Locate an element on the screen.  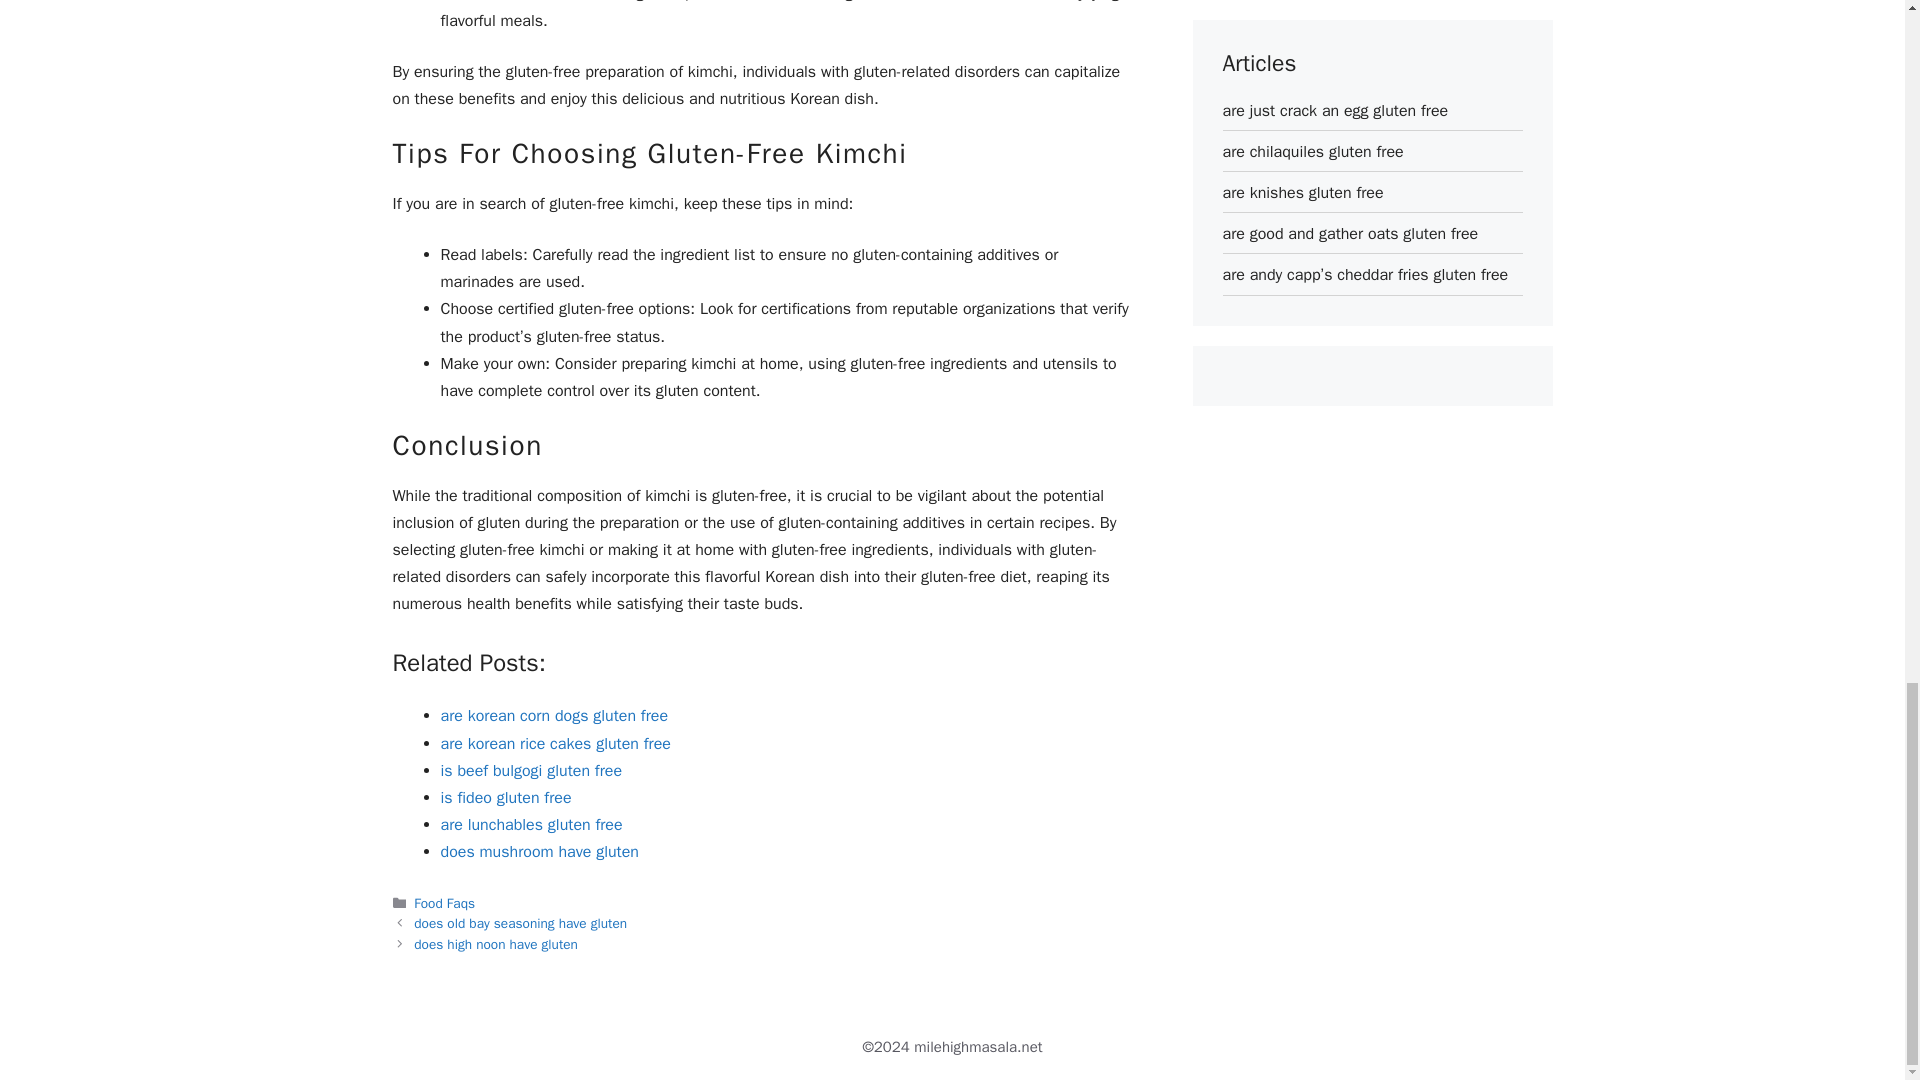
are lunchables gluten free is located at coordinates (530, 824).